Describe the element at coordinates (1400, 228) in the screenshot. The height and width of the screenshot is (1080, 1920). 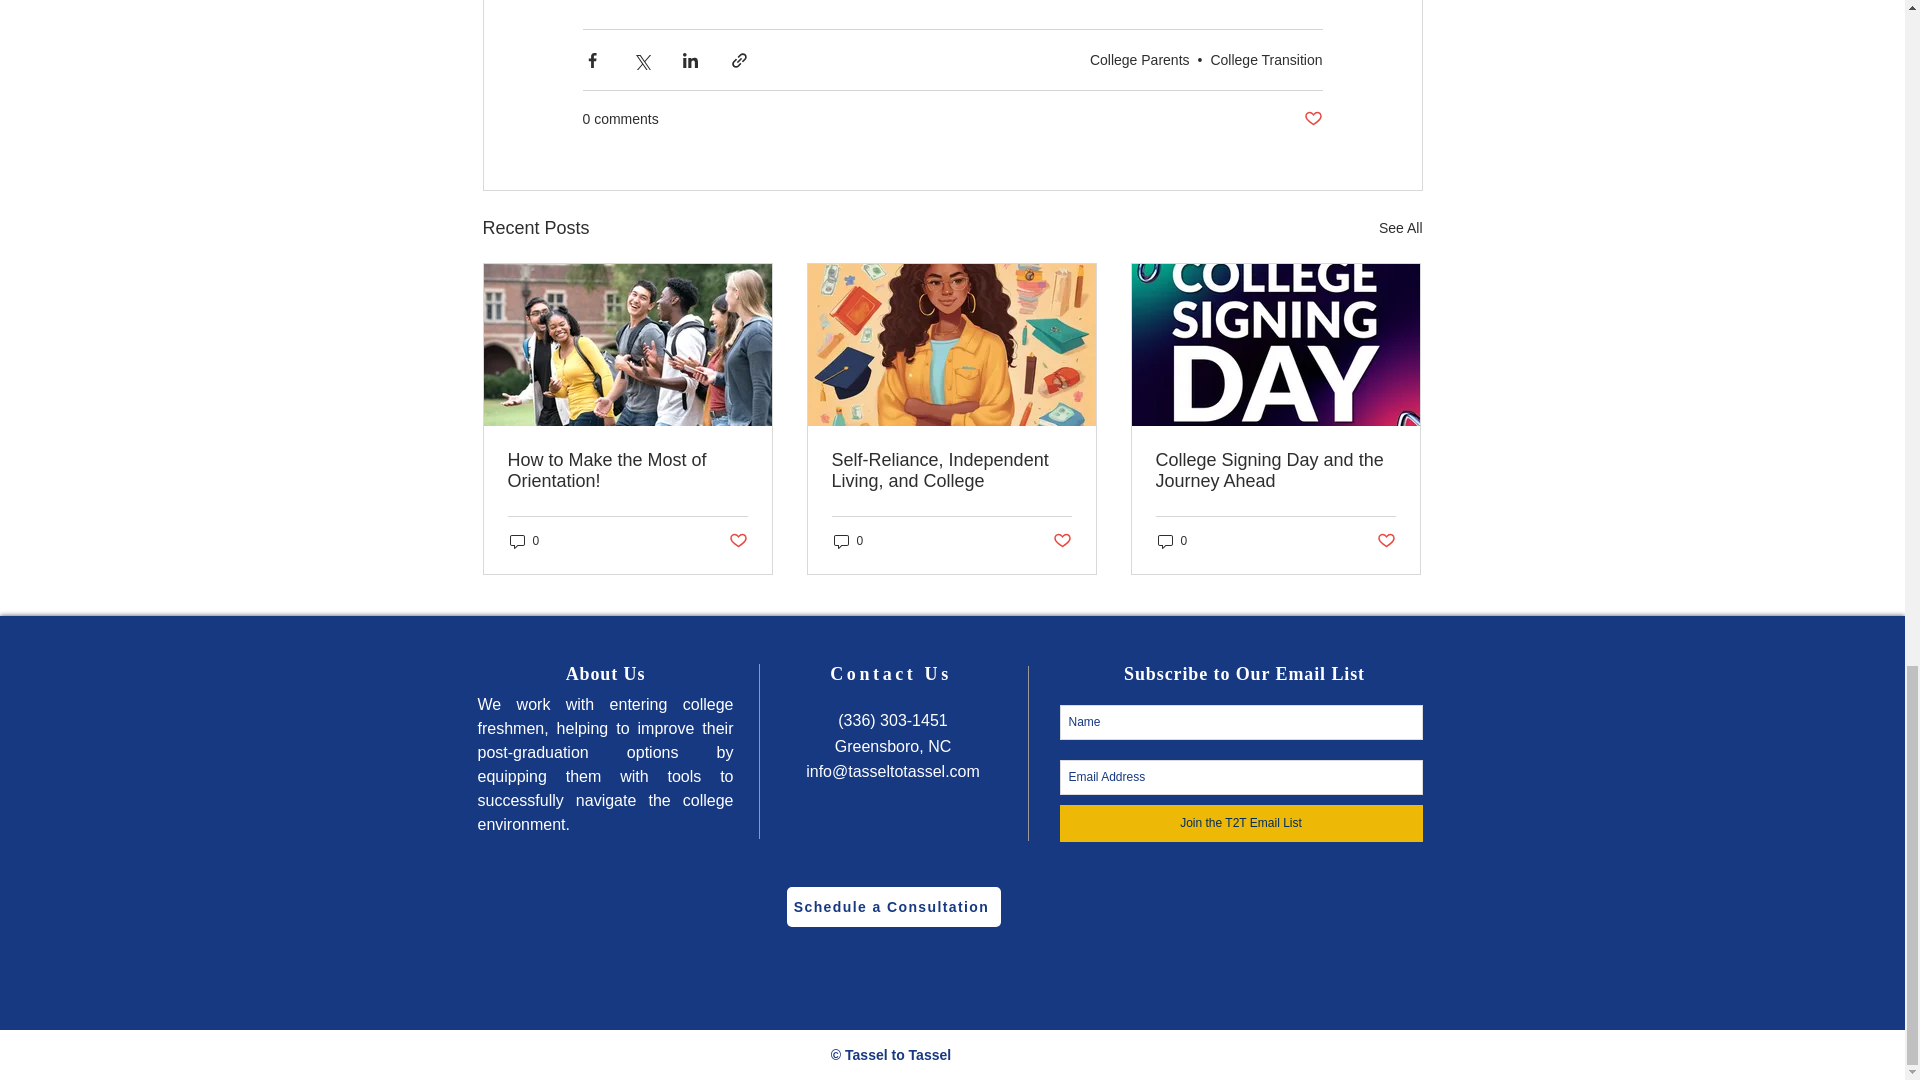
I see `See All` at that location.